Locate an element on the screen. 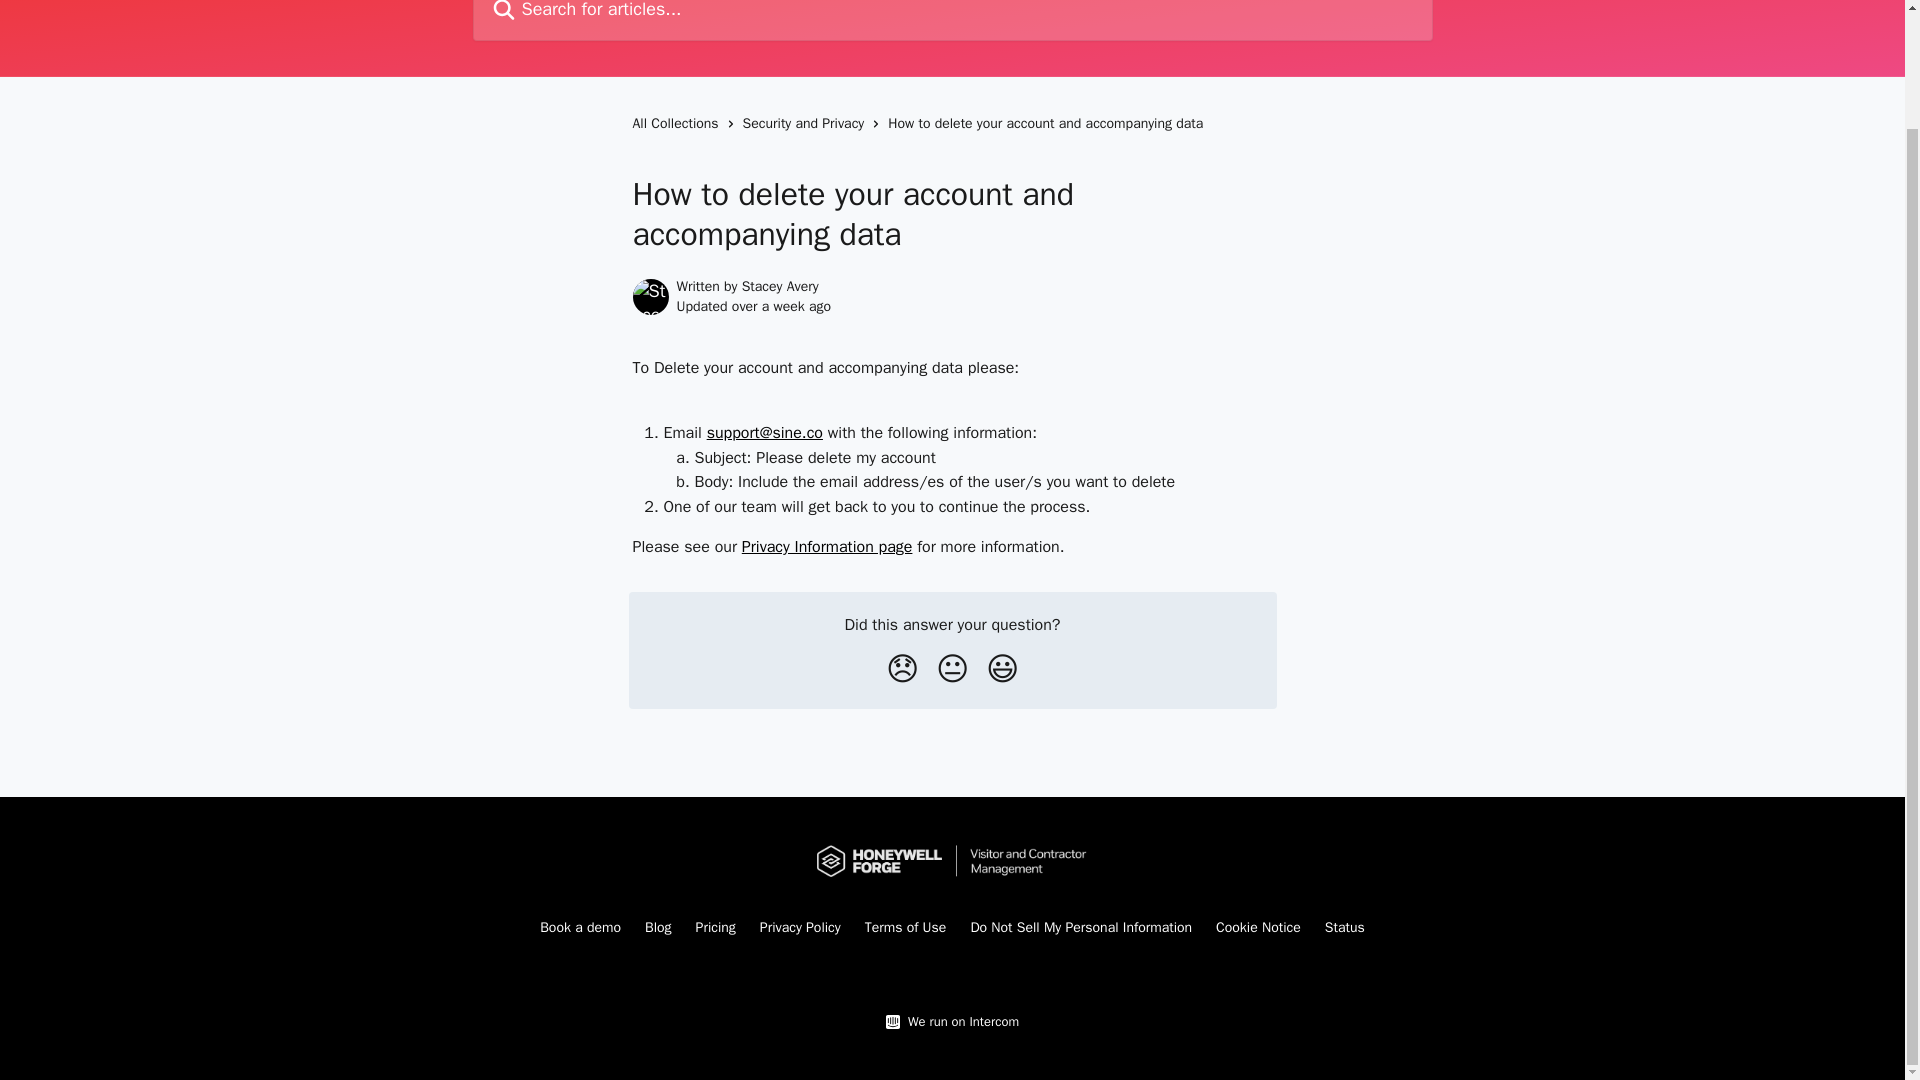 This screenshot has width=1920, height=1080. Pricing is located at coordinates (715, 928).